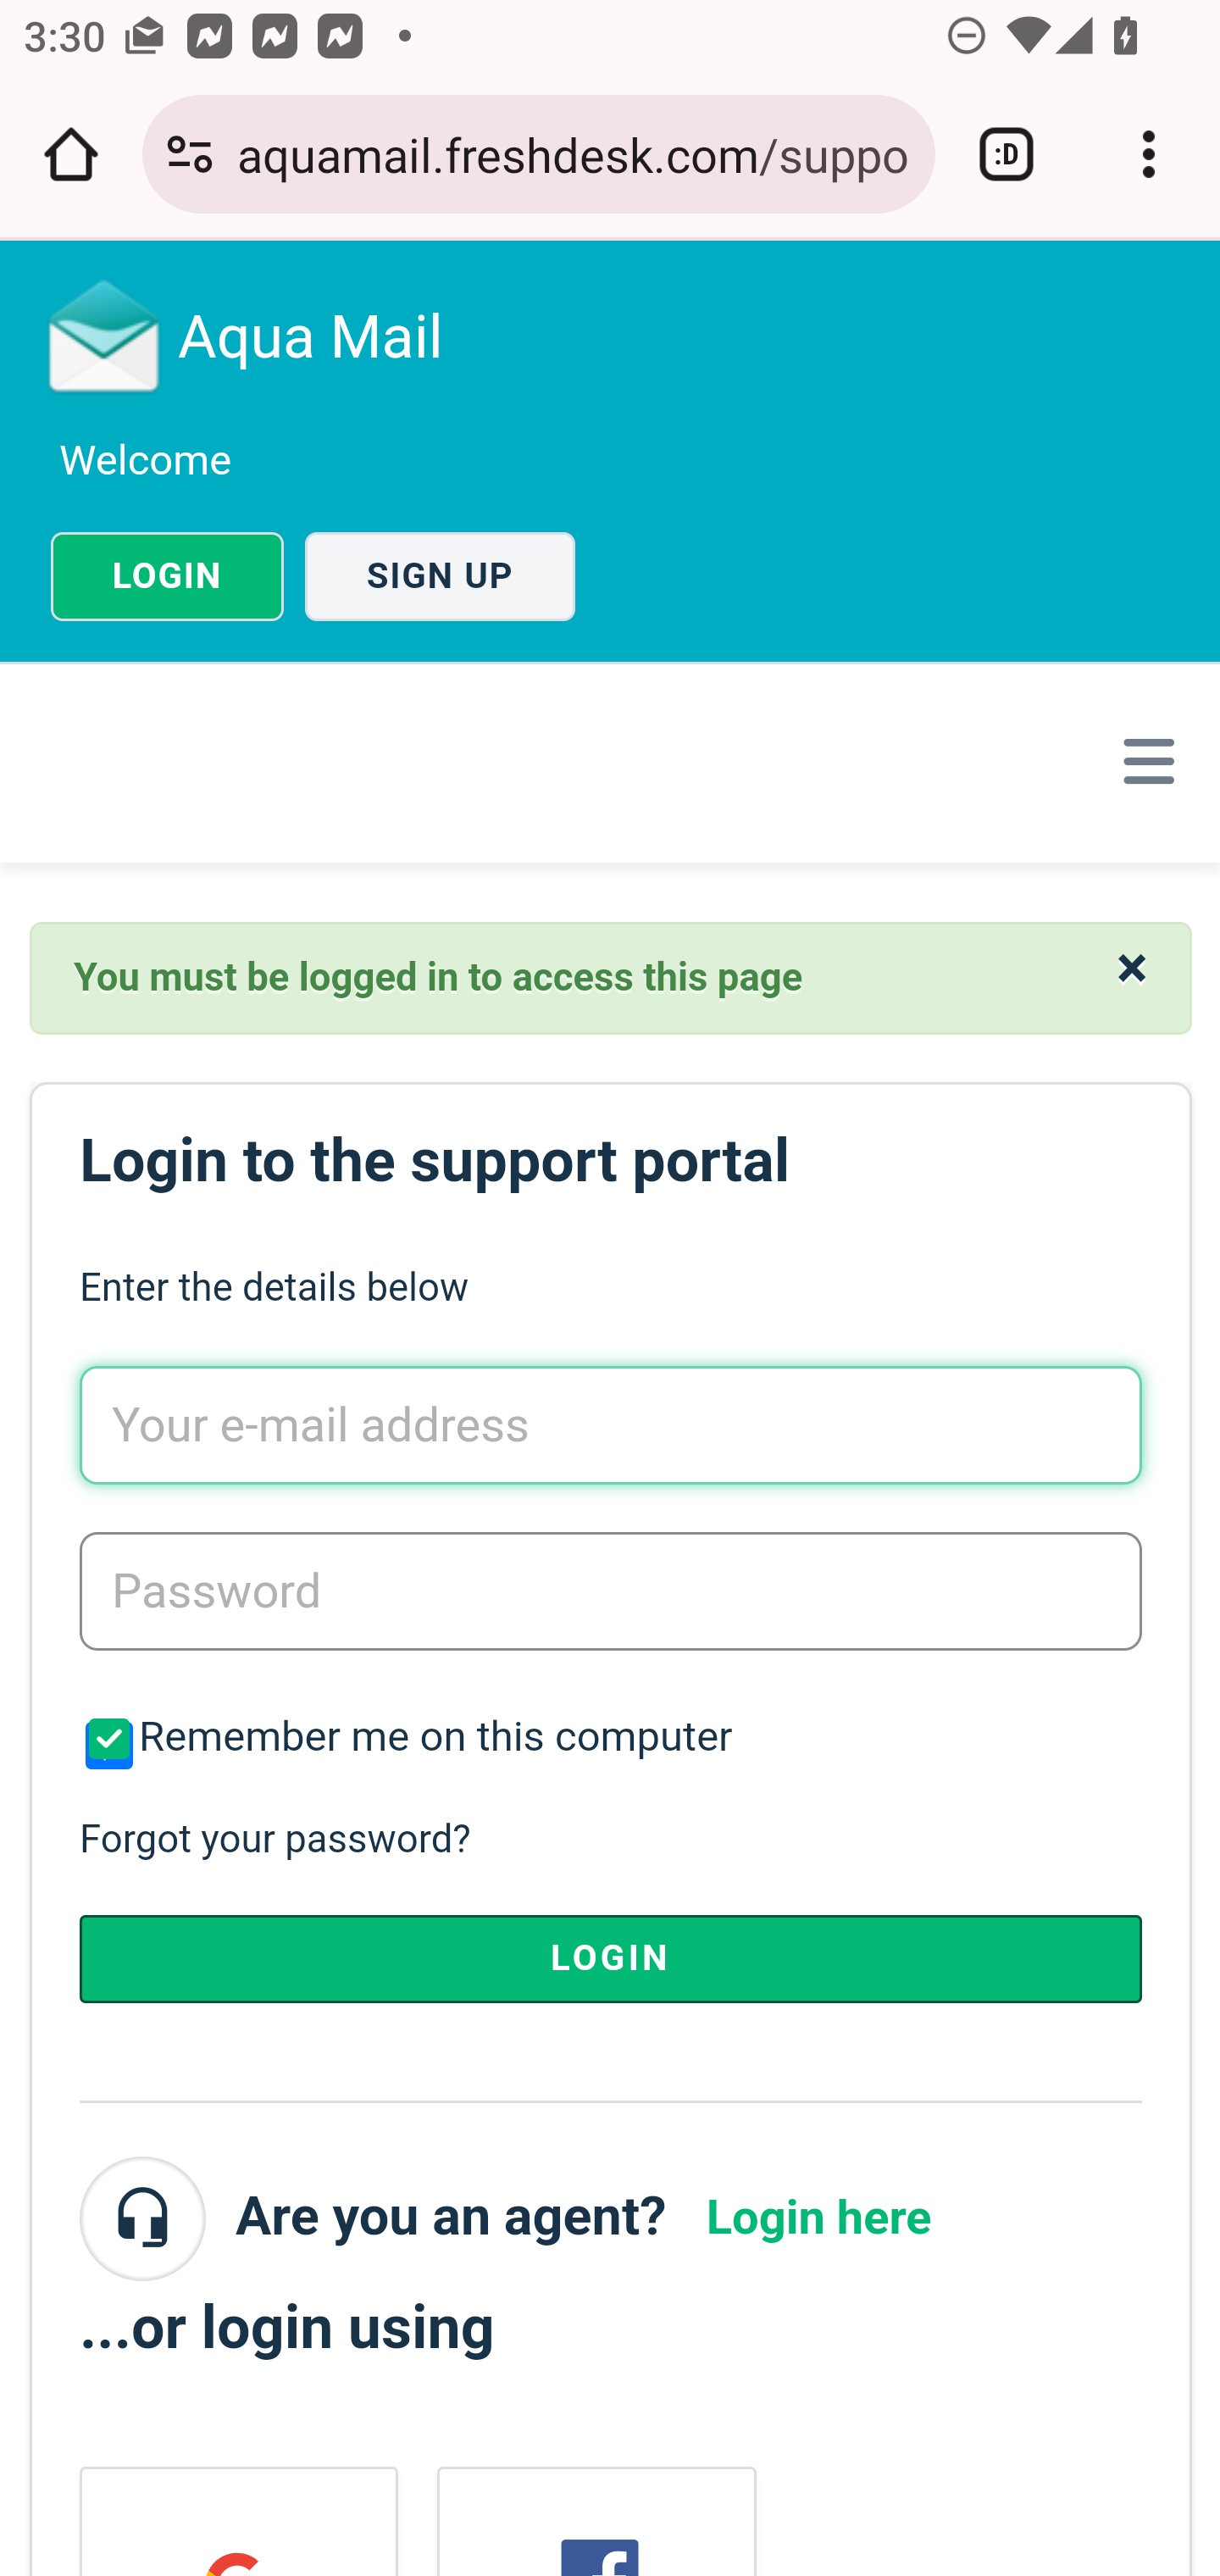  What do you see at coordinates (1006, 154) in the screenshot?
I see `Switch or close tabs` at bounding box center [1006, 154].